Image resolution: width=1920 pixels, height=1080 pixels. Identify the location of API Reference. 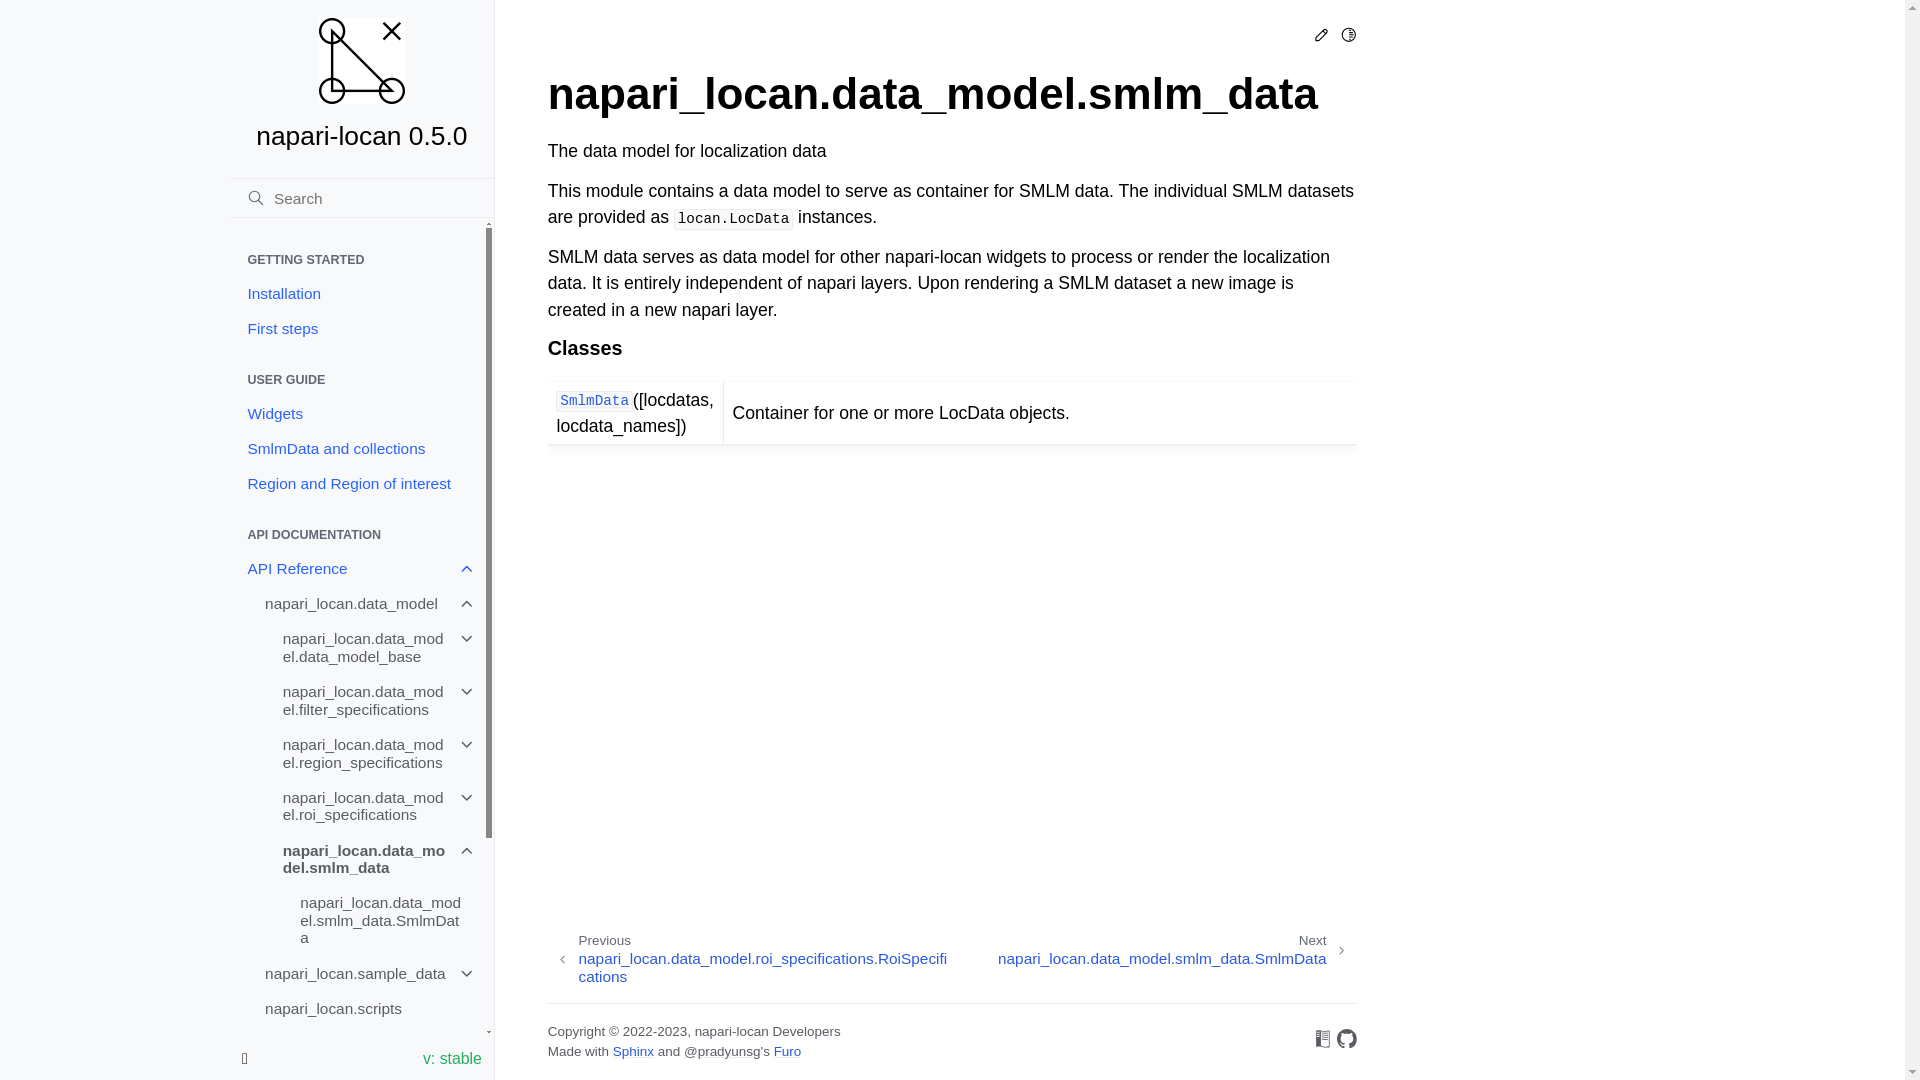
(356, 568).